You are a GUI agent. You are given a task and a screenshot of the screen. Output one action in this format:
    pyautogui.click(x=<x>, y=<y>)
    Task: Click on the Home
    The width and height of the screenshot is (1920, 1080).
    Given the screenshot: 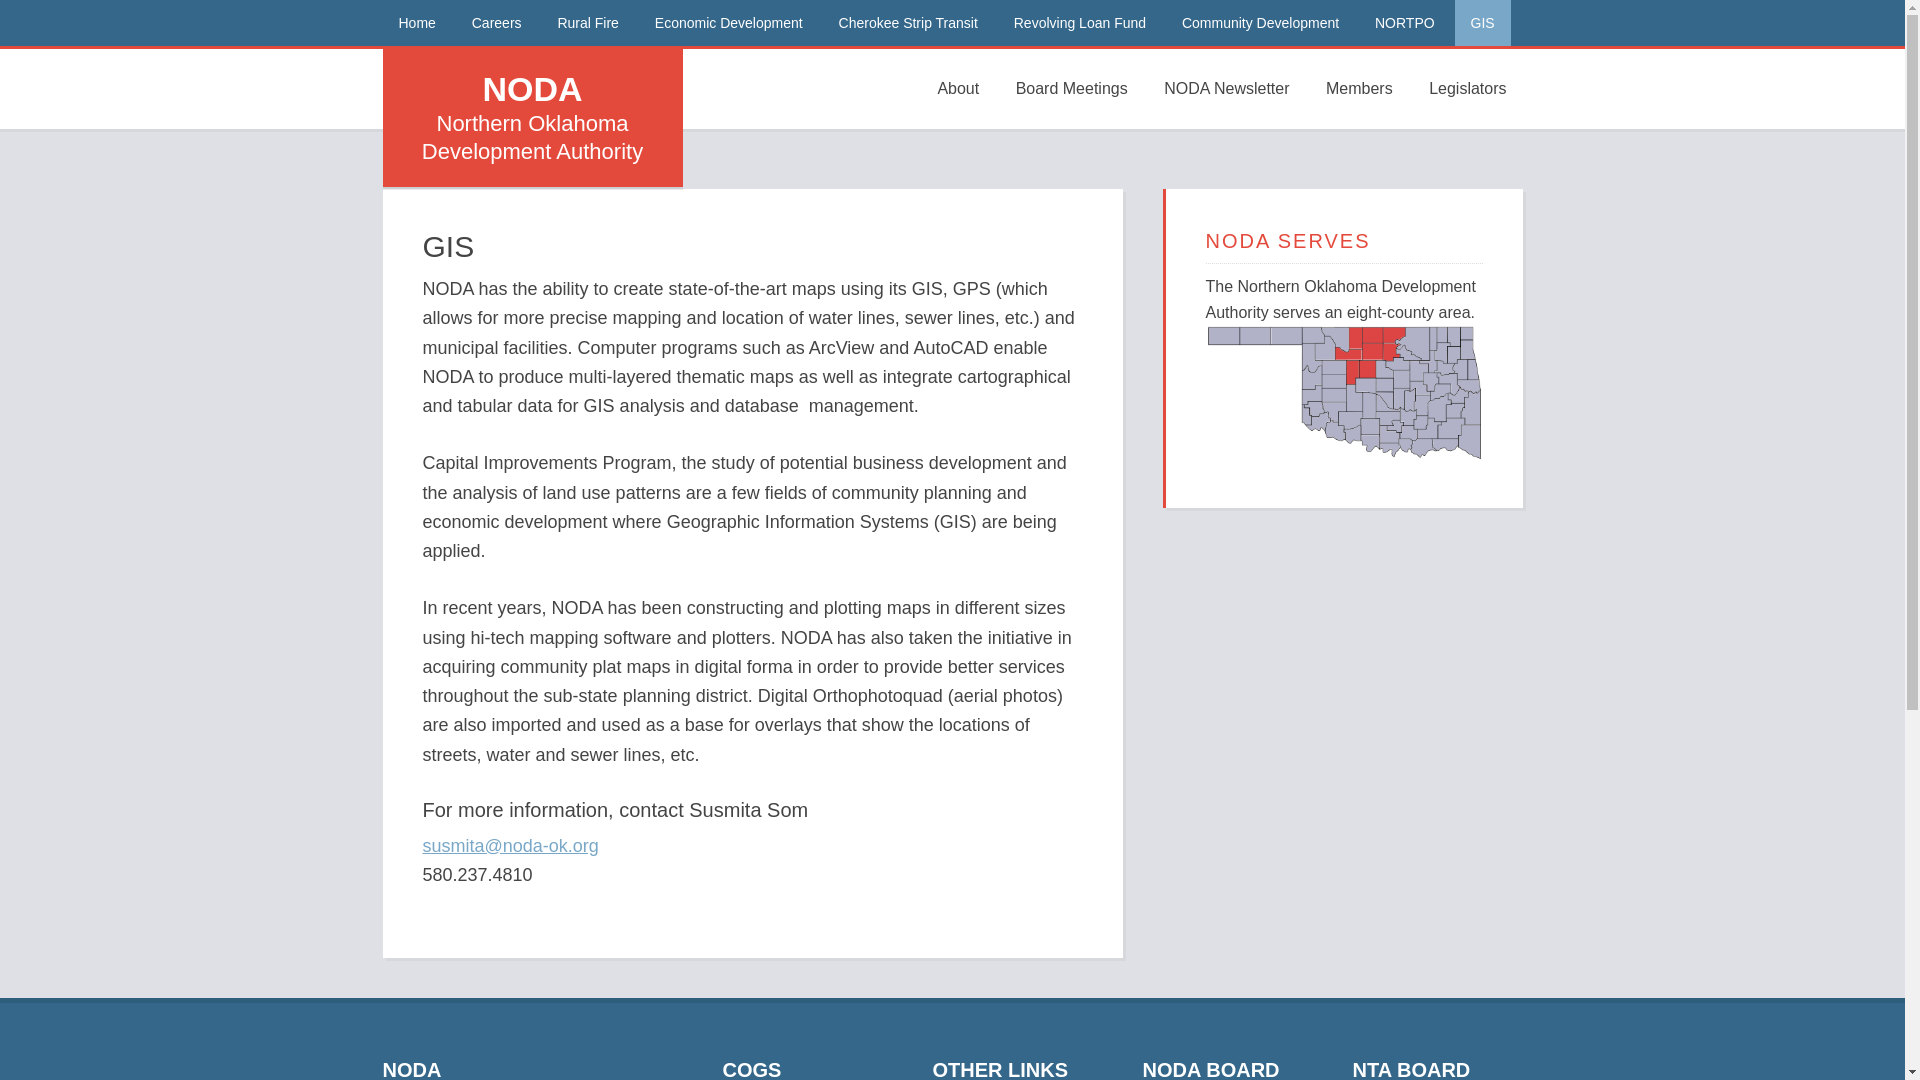 What is the action you would take?
    pyautogui.click(x=416, y=23)
    